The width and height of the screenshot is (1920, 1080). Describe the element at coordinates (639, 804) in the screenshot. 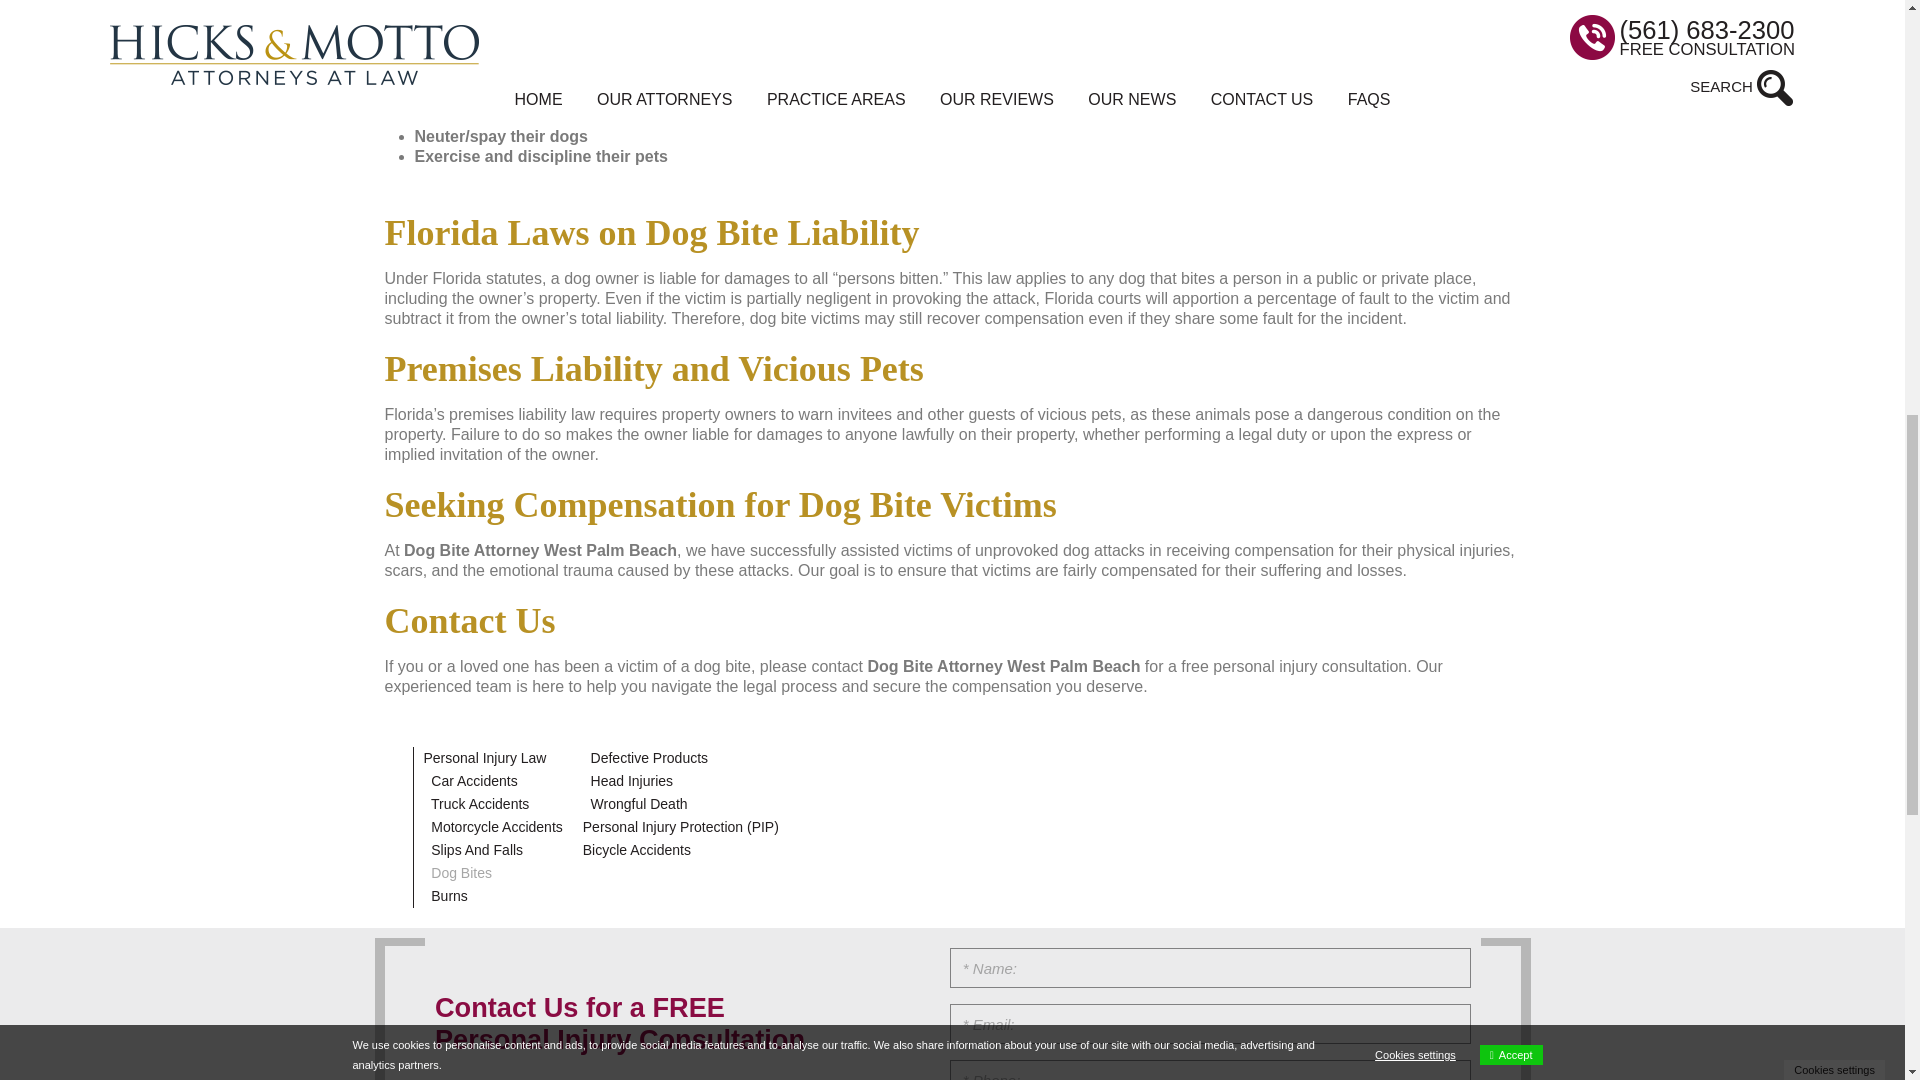

I see `Wrongful Death` at that location.